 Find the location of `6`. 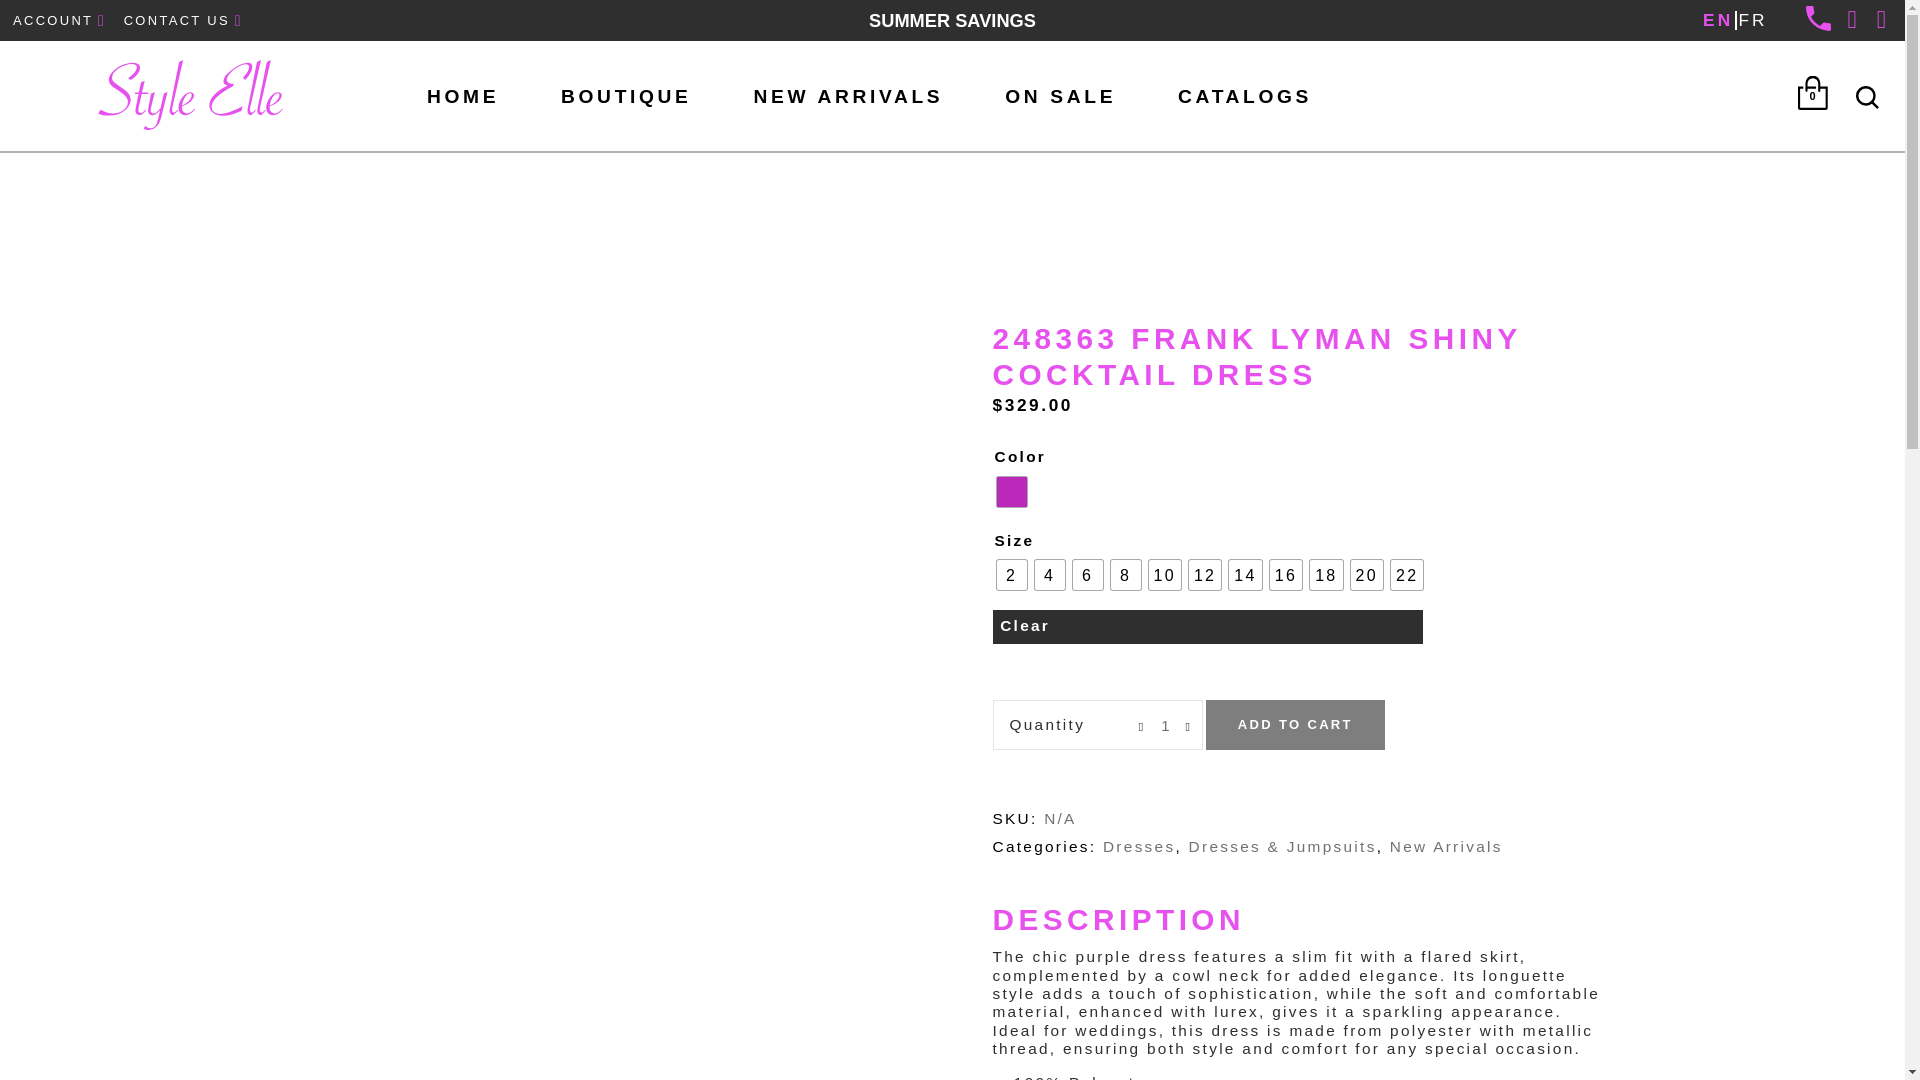

6 is located at coordinates (1086, 574).